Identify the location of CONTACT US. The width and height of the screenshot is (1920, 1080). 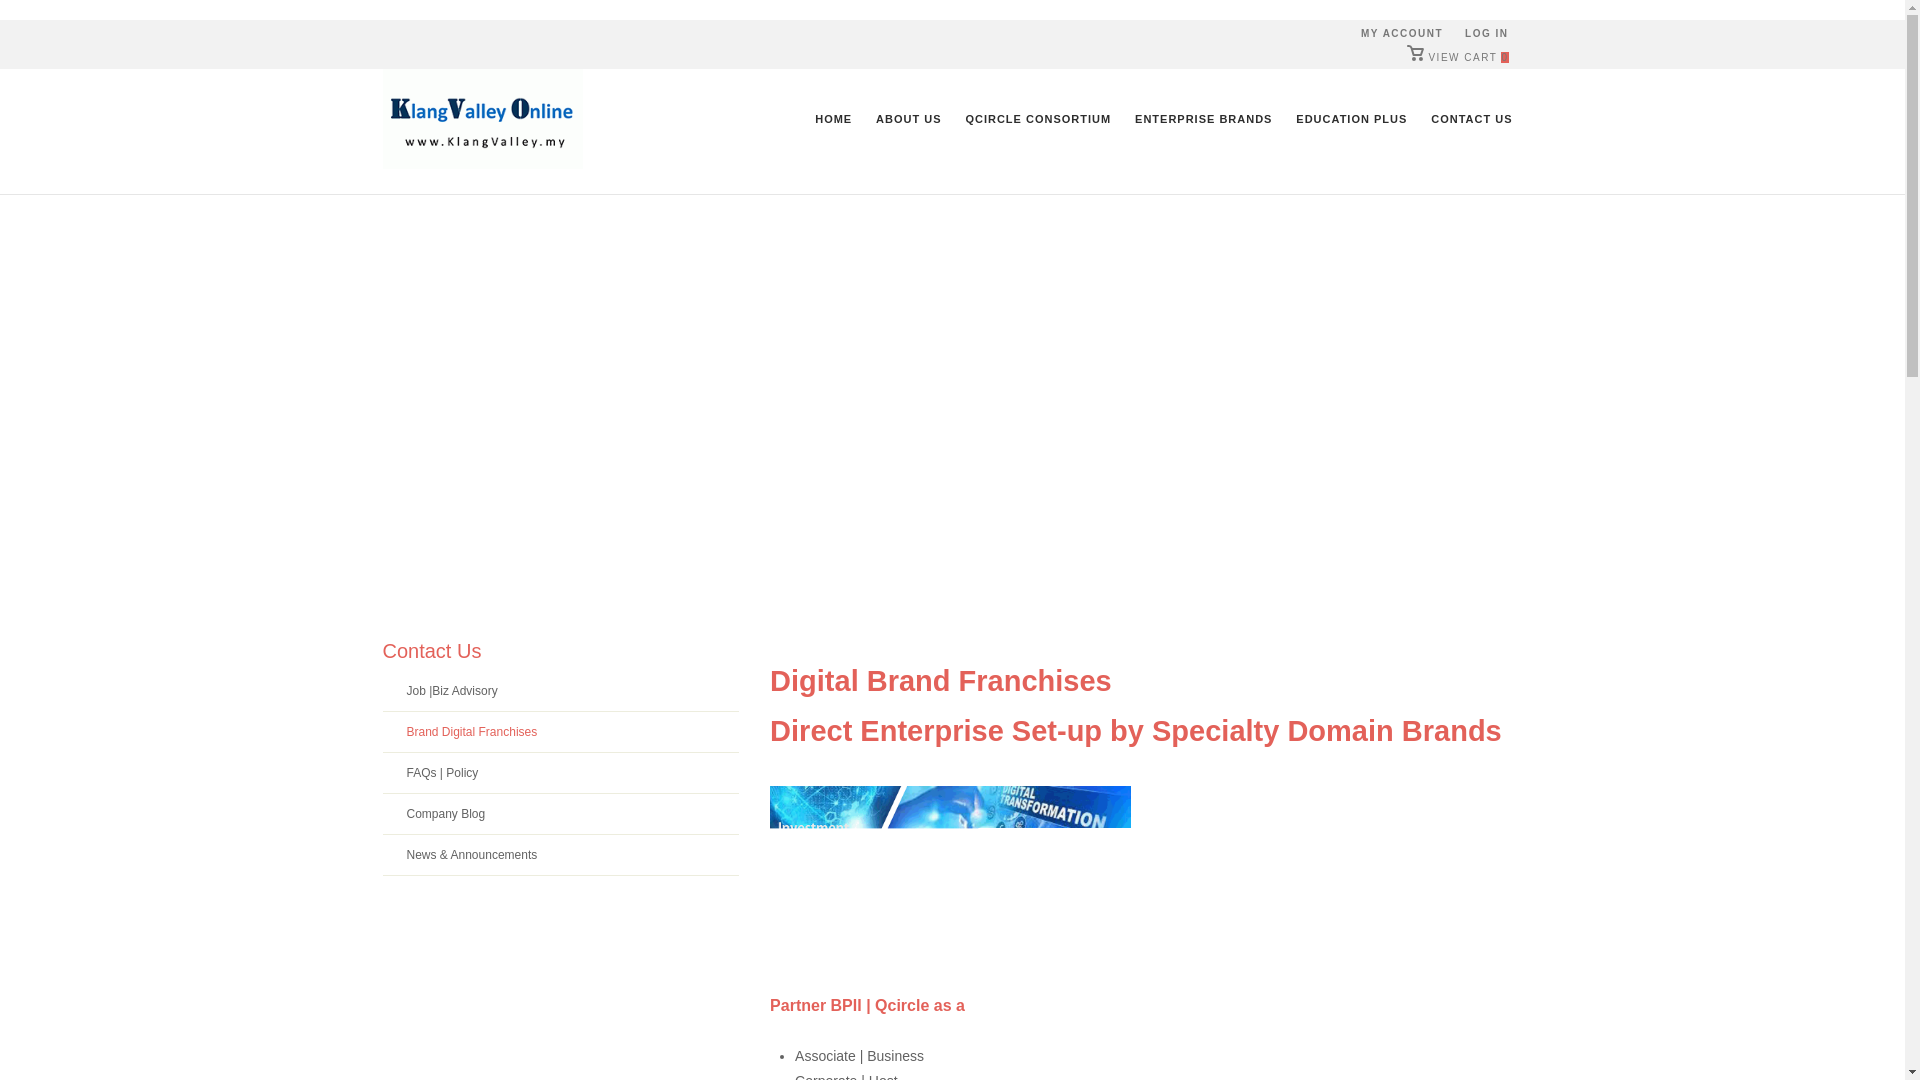
(1471, 118).